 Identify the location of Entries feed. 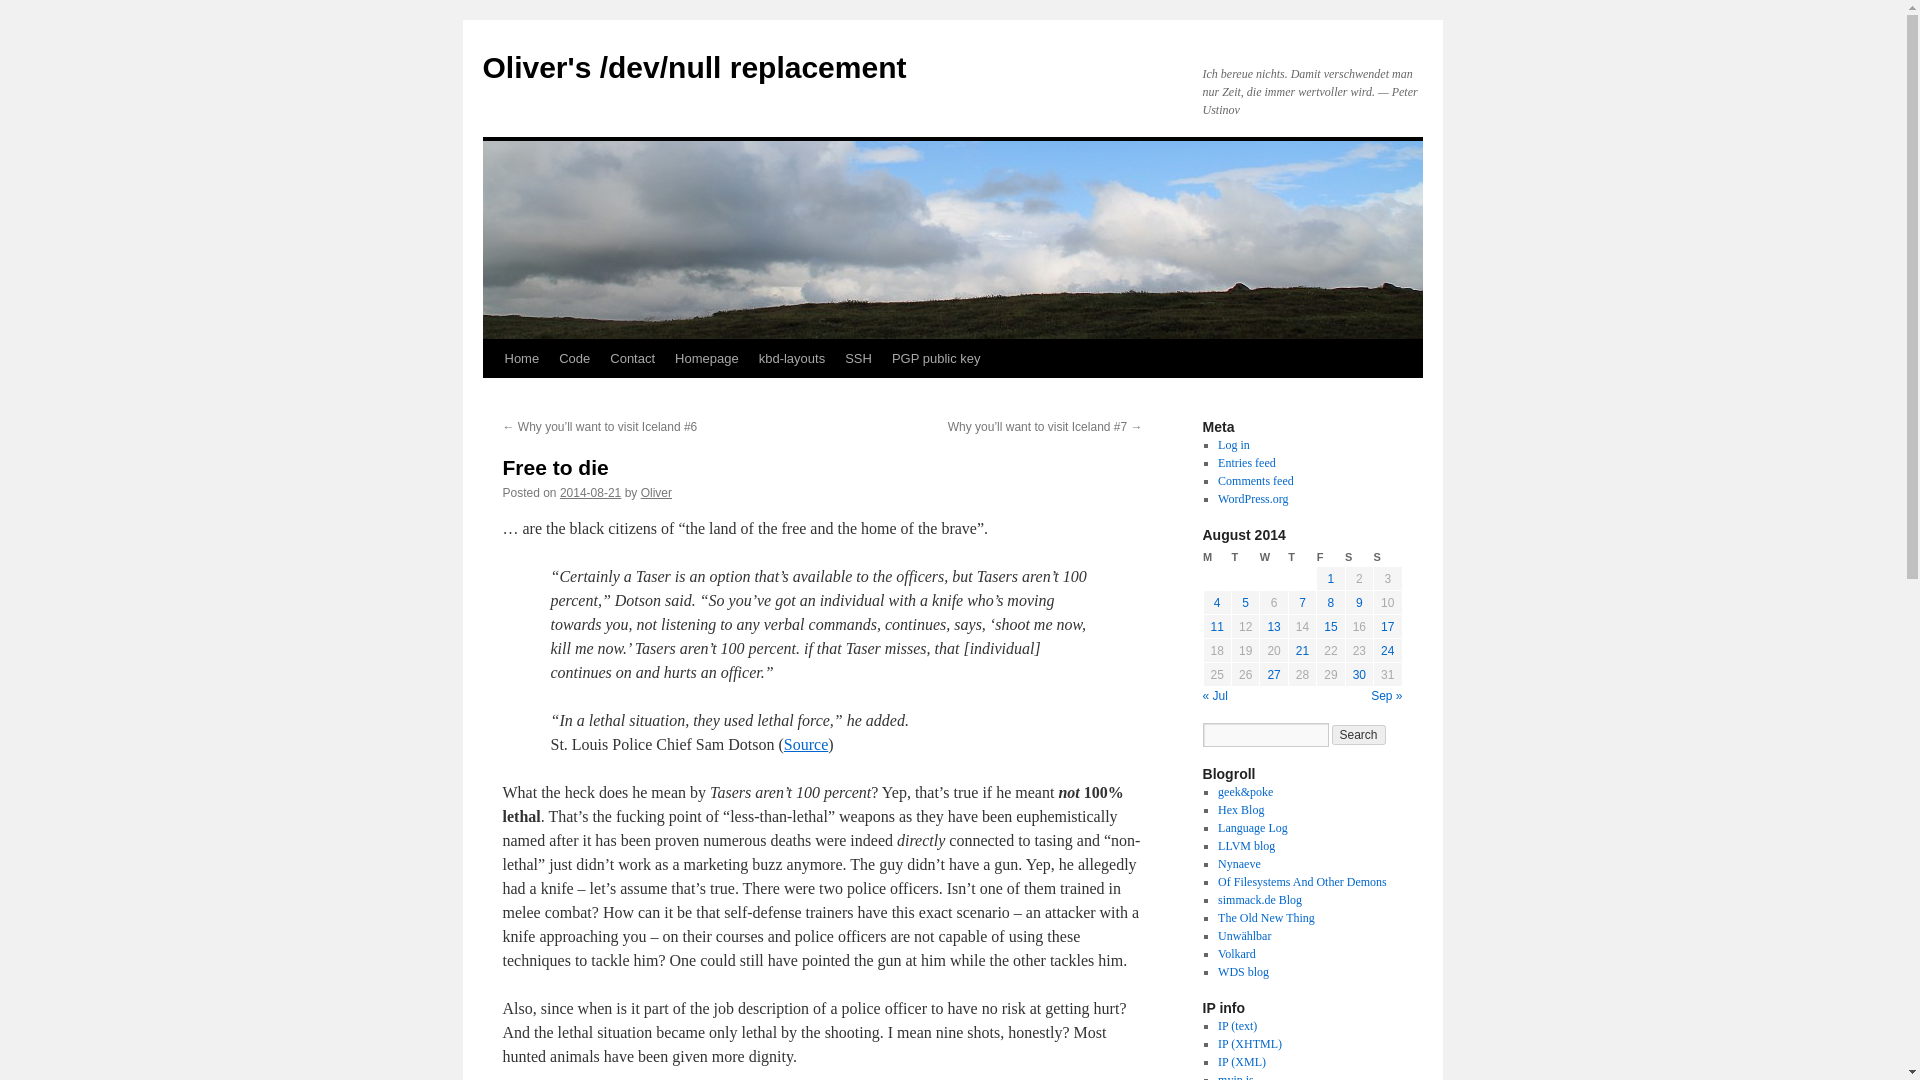
(1246, 462).